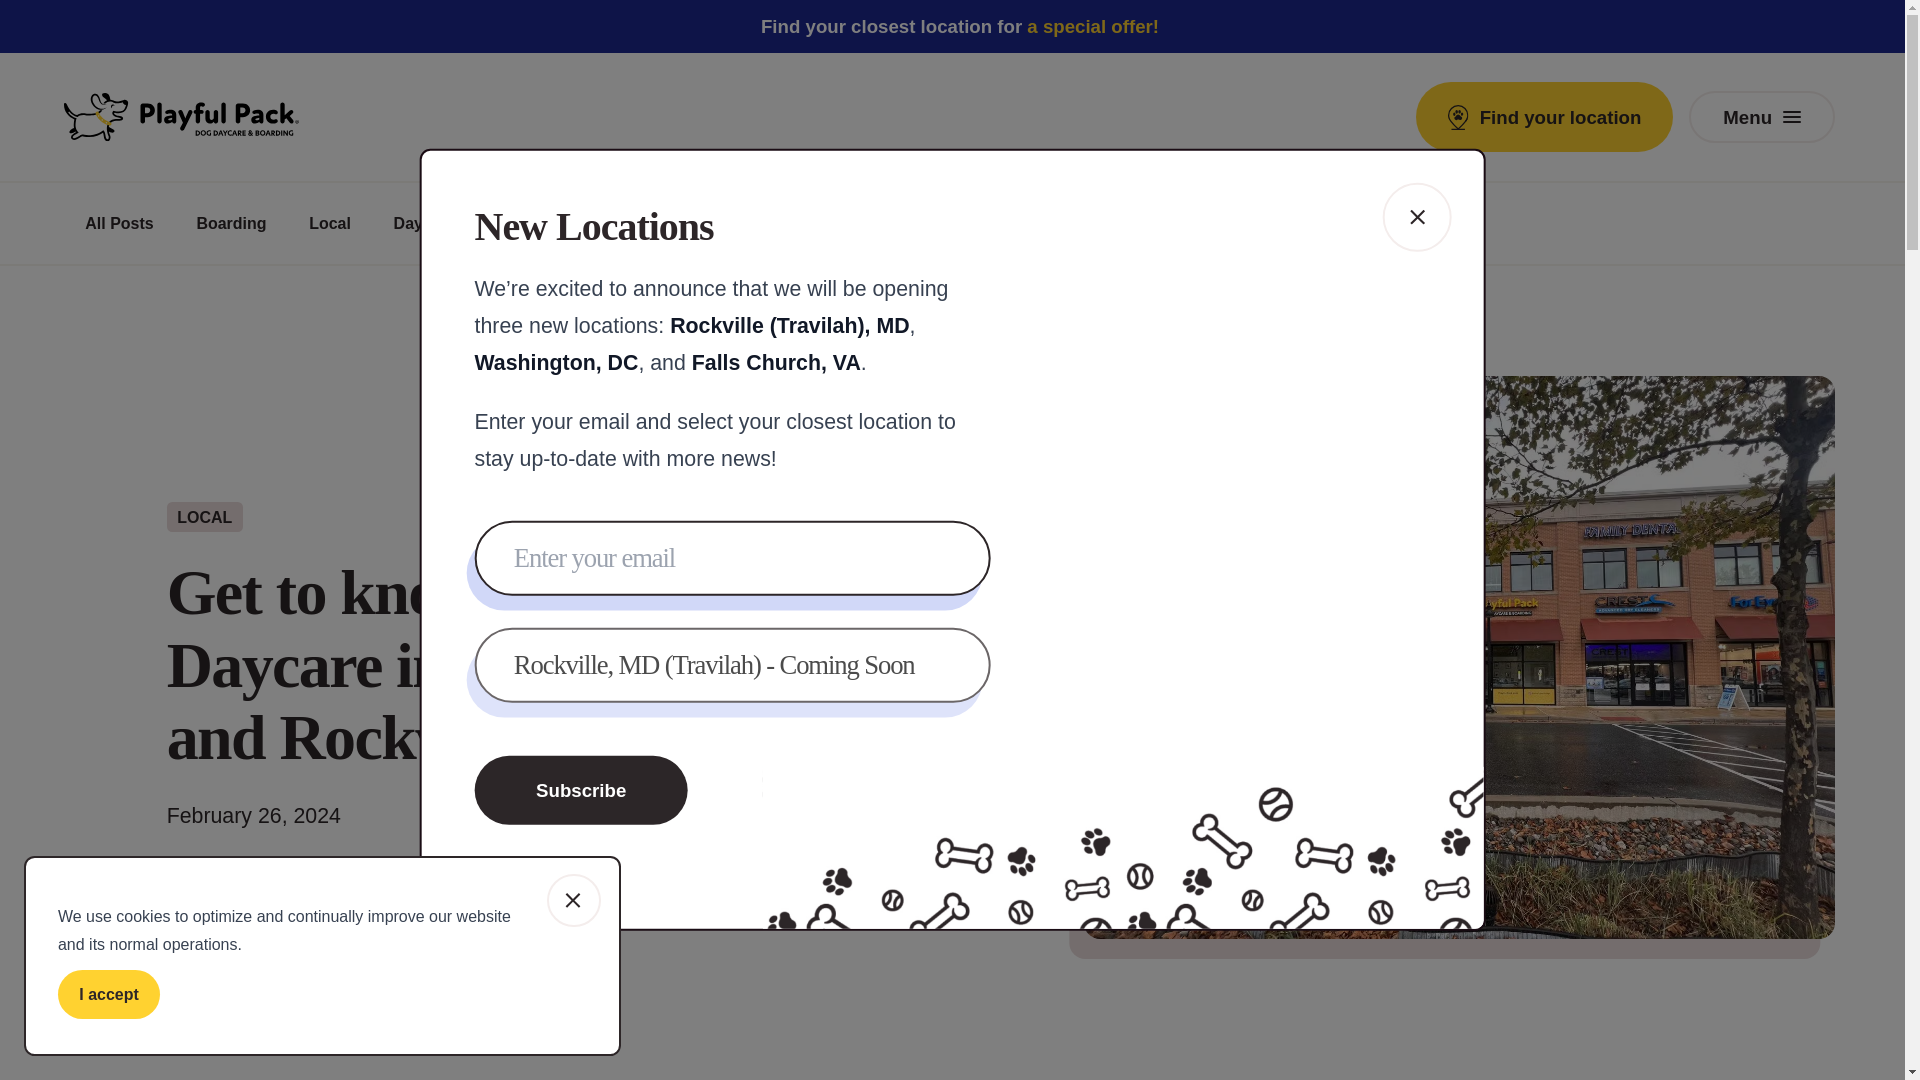 The image size is (1920, 1080). I want to click on General News, so click(626, 223).